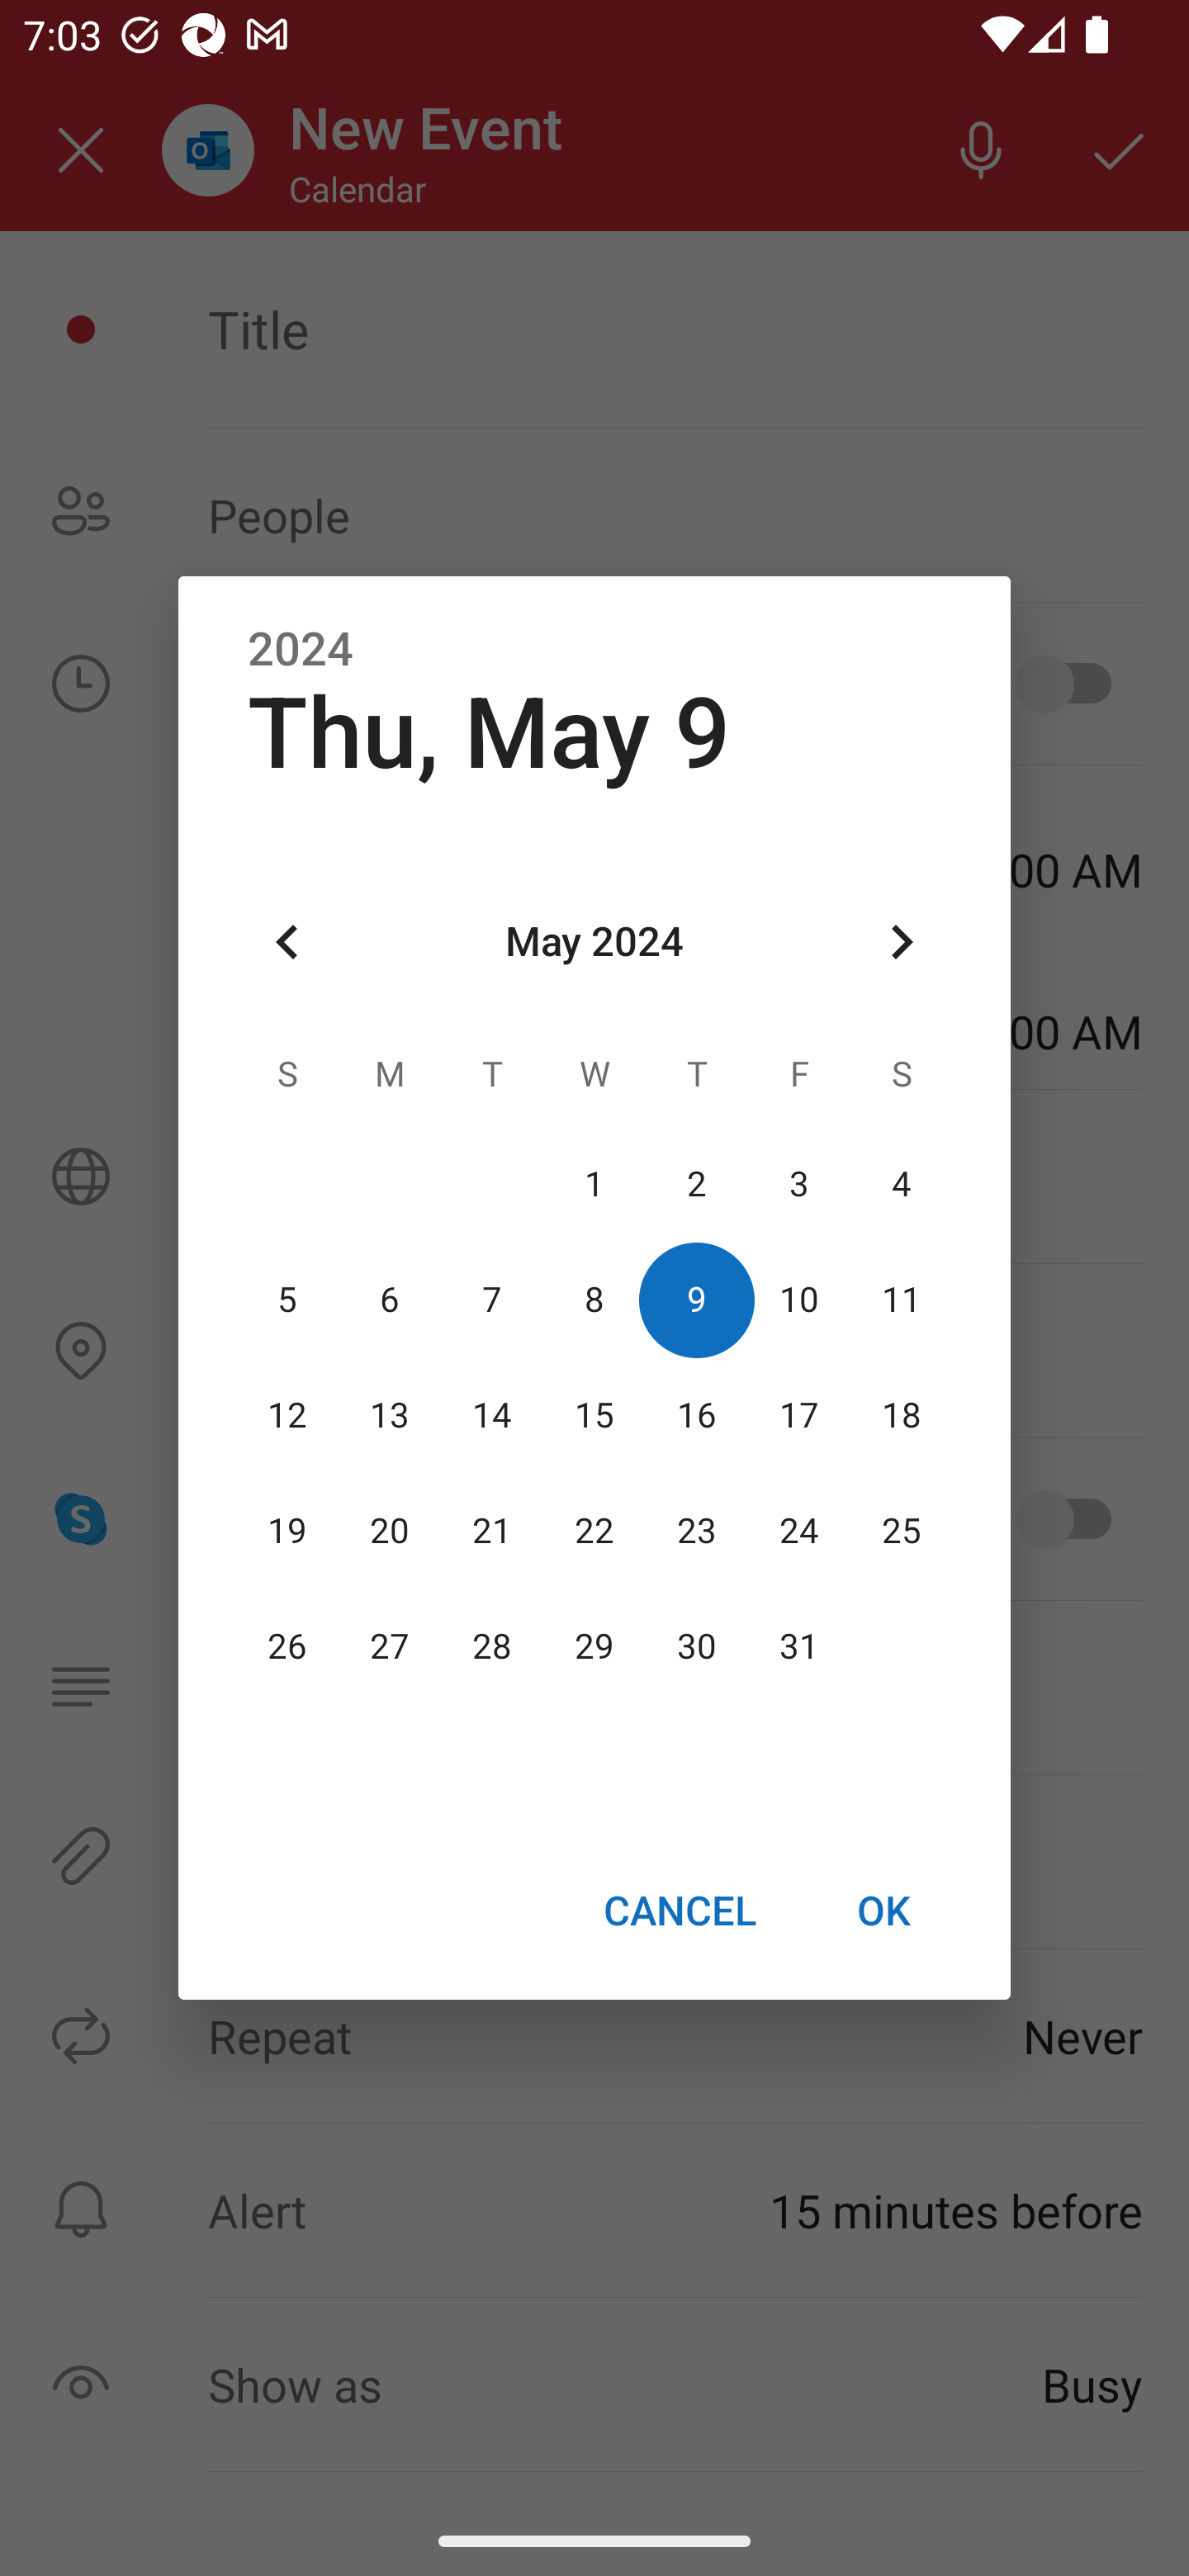 The width and height of the screenshot is (1189, 2576). What do you see at coordinates (492, 1300) in the screenshot?
I see `7 07 May 2024` at bounding box center [492, 1300].